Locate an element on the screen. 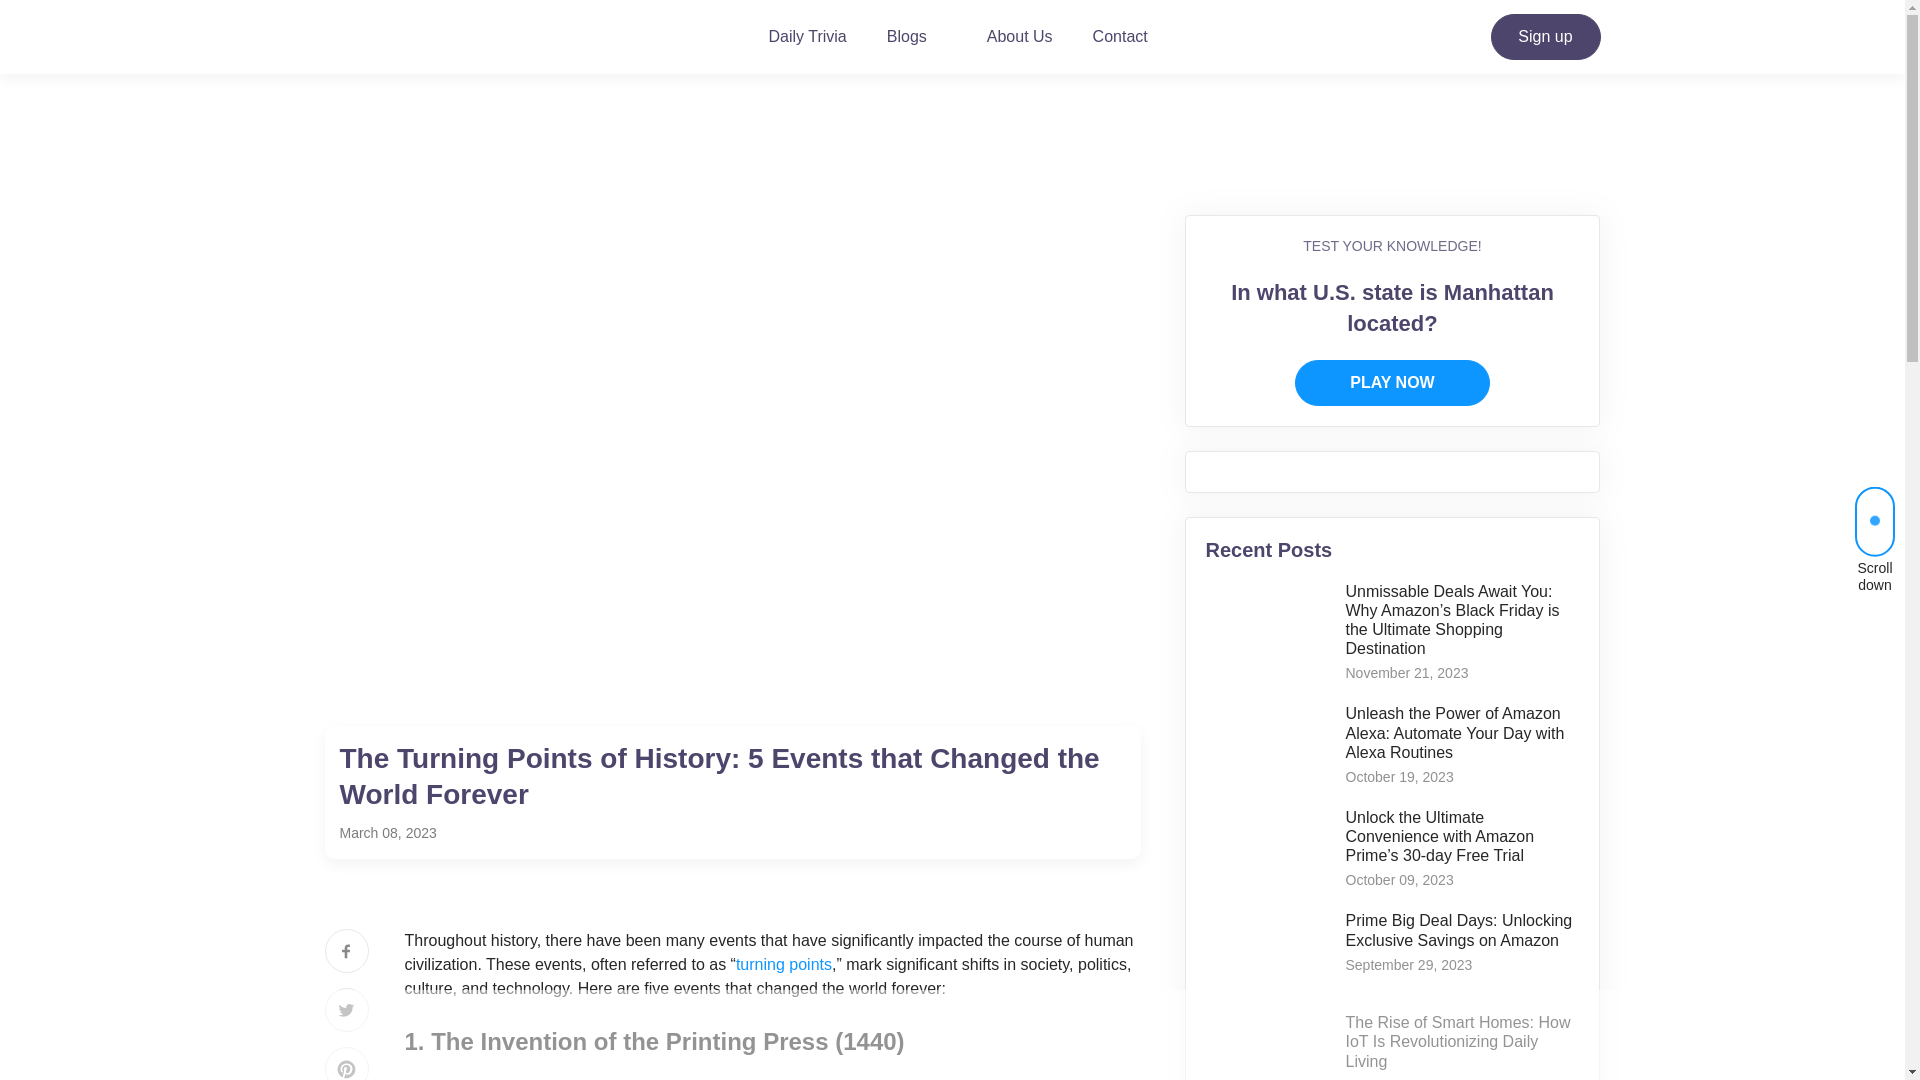  Prime Big Deal Days: Unlocking Exclusive Savings on Amazon is located at coordinates (1458, 930).